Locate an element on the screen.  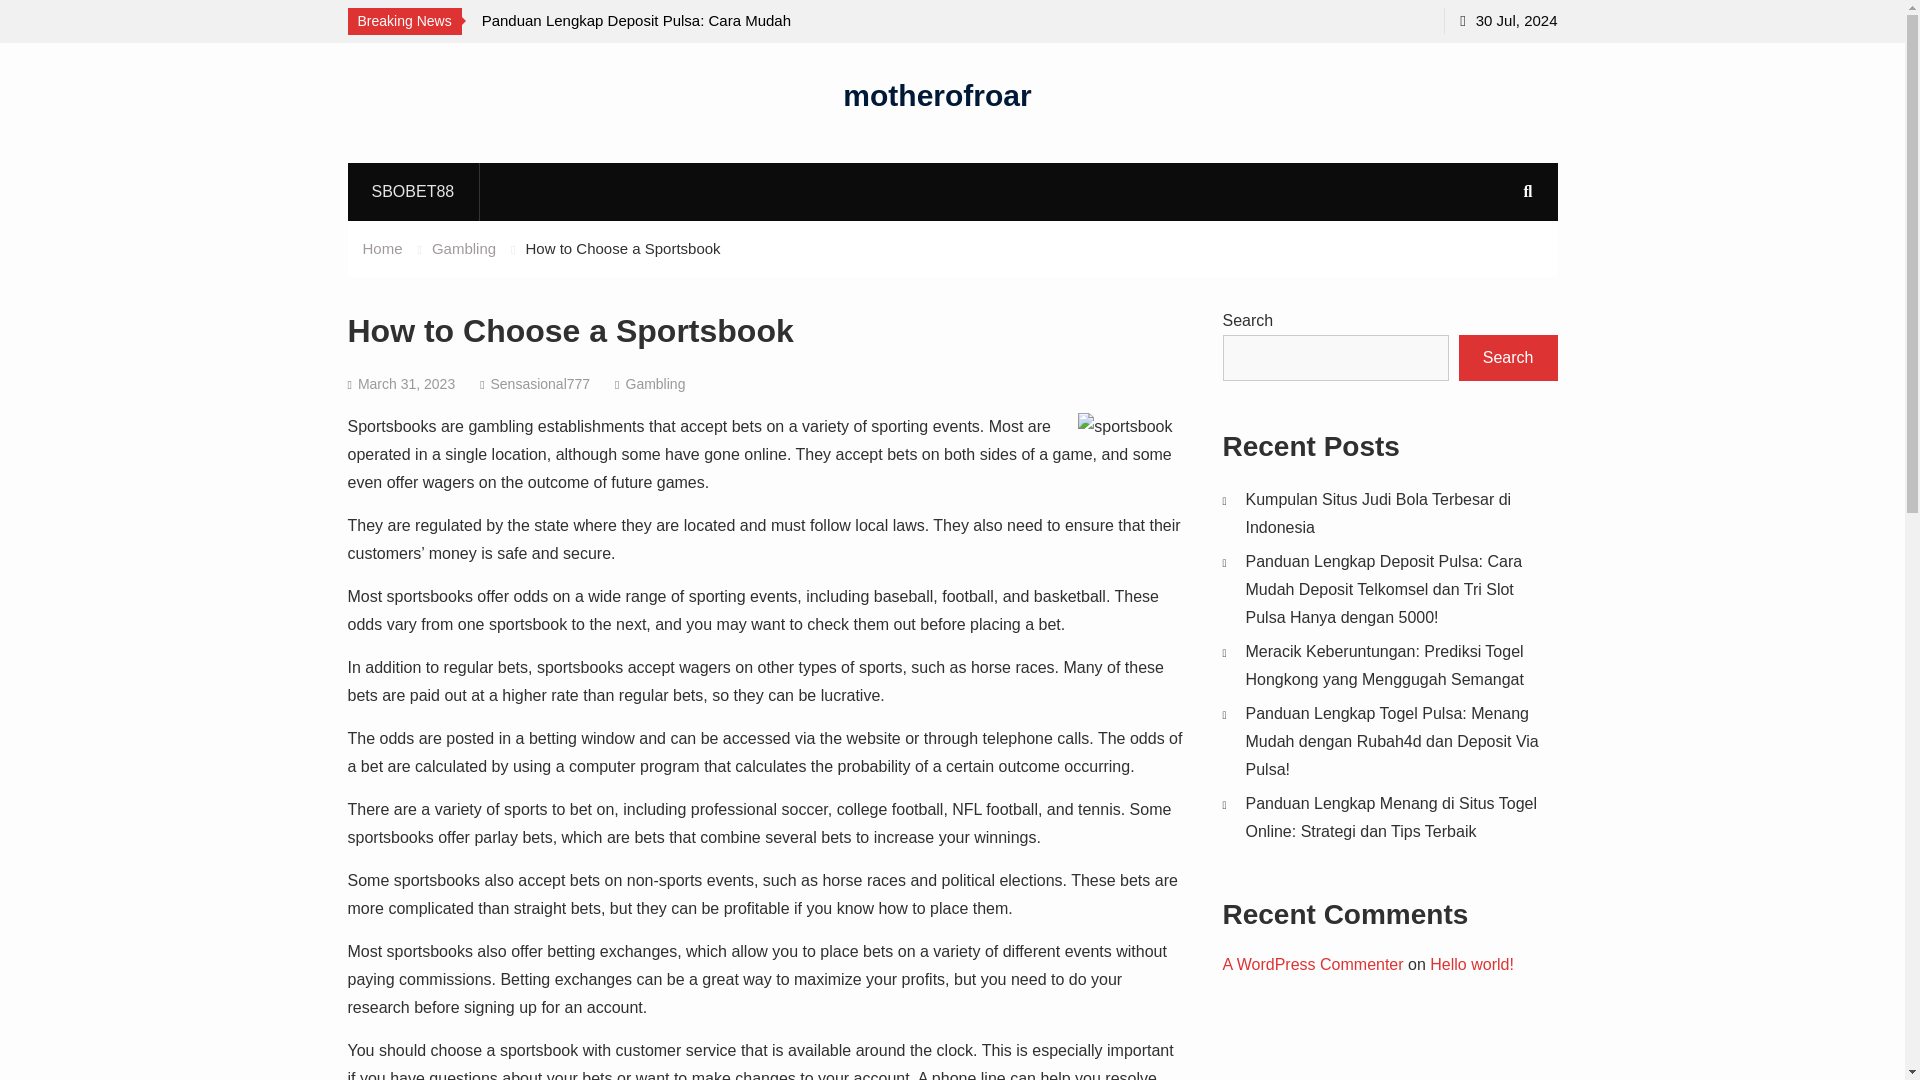
Gambling is located at coordinates (464, 248).